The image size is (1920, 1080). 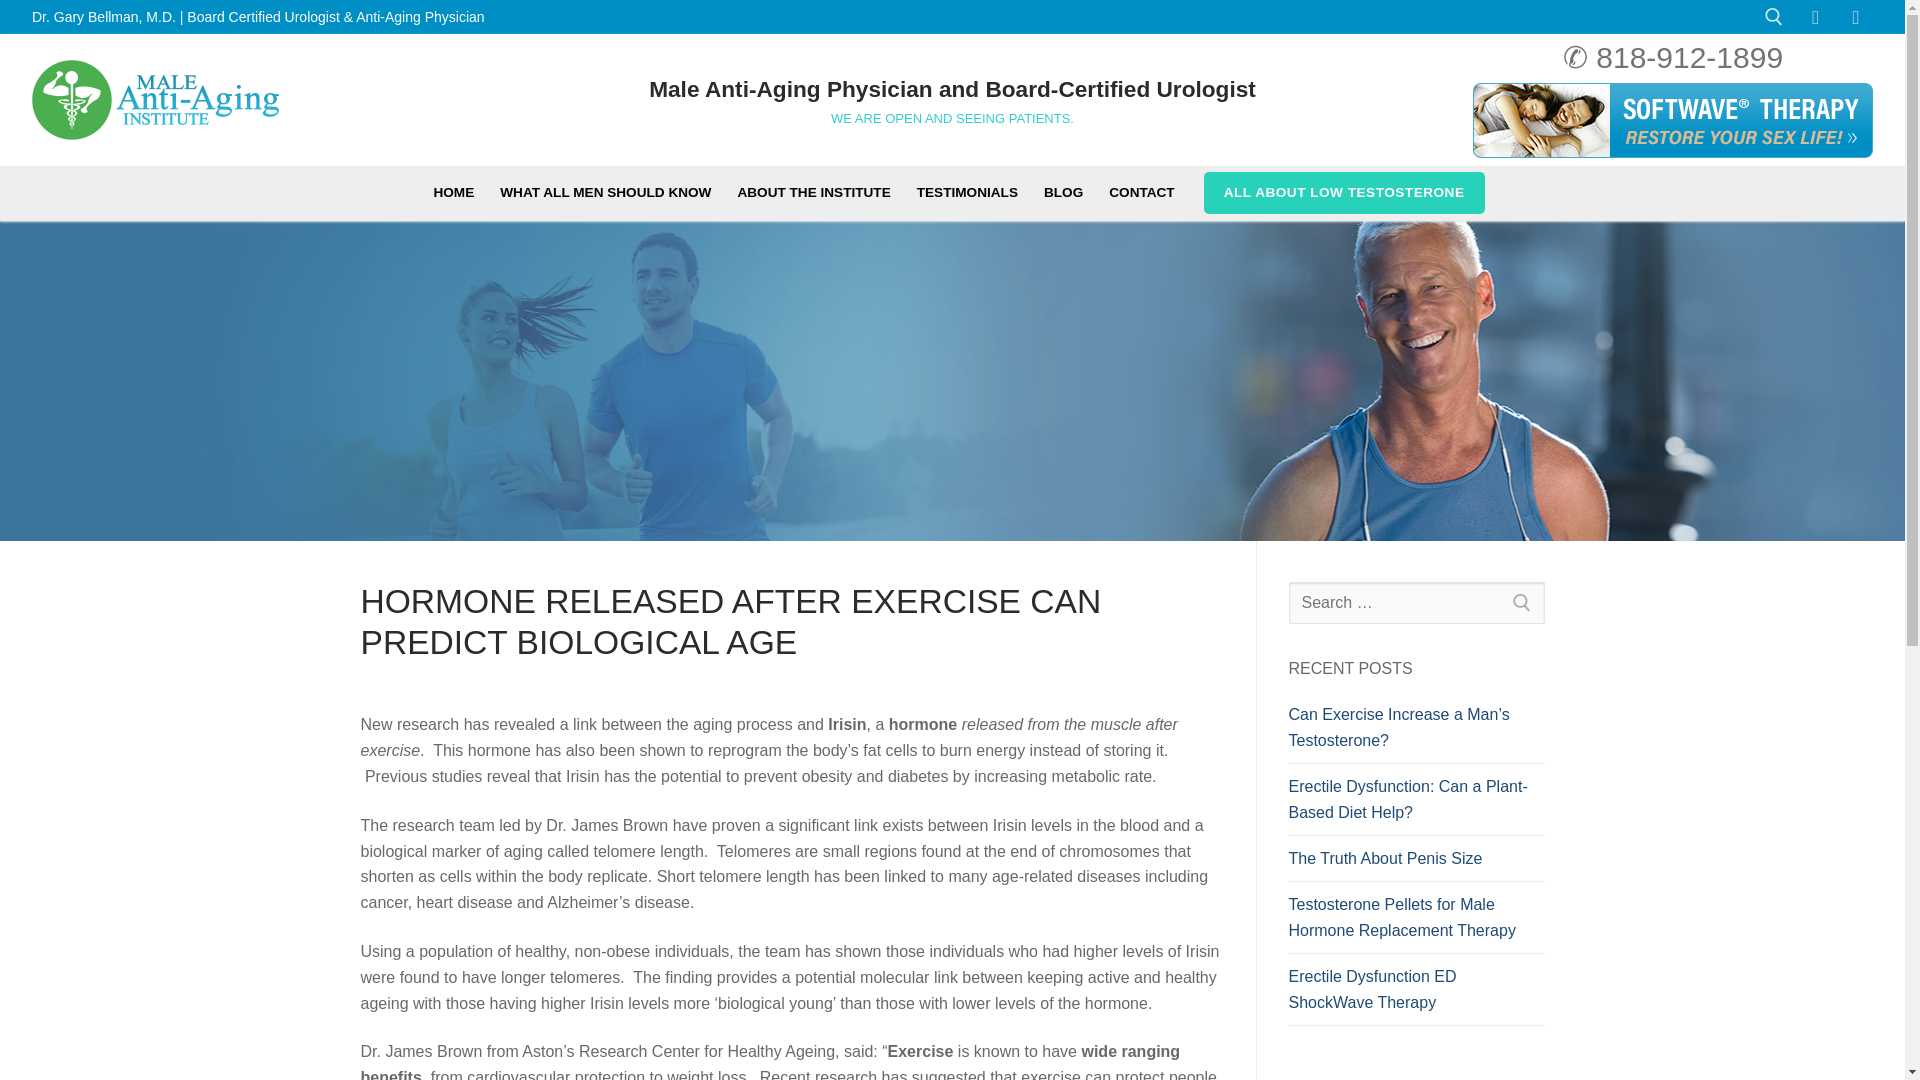 What do you see at coordinates (968, 194) in the screenshot?
I see `TESTIMONIALS` at bounding box center [968, 194].